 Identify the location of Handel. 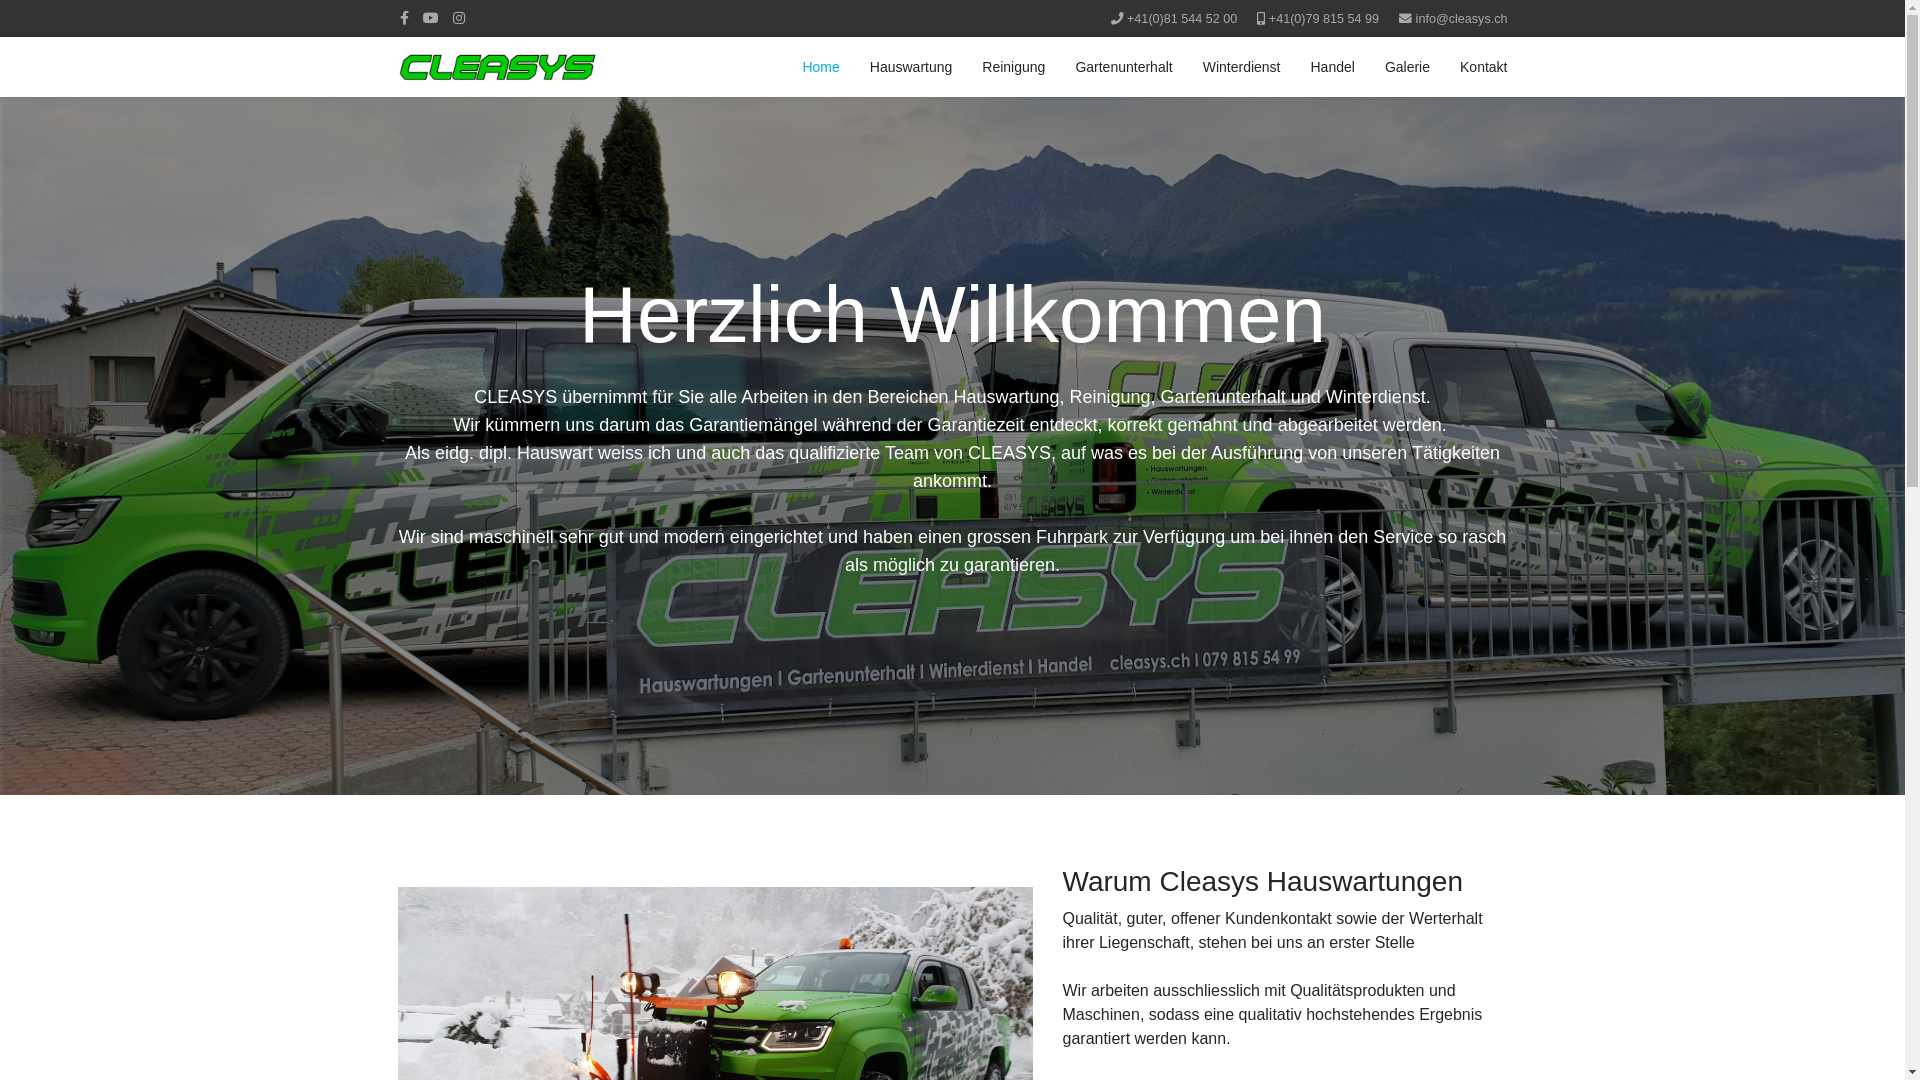
(1333, 67).